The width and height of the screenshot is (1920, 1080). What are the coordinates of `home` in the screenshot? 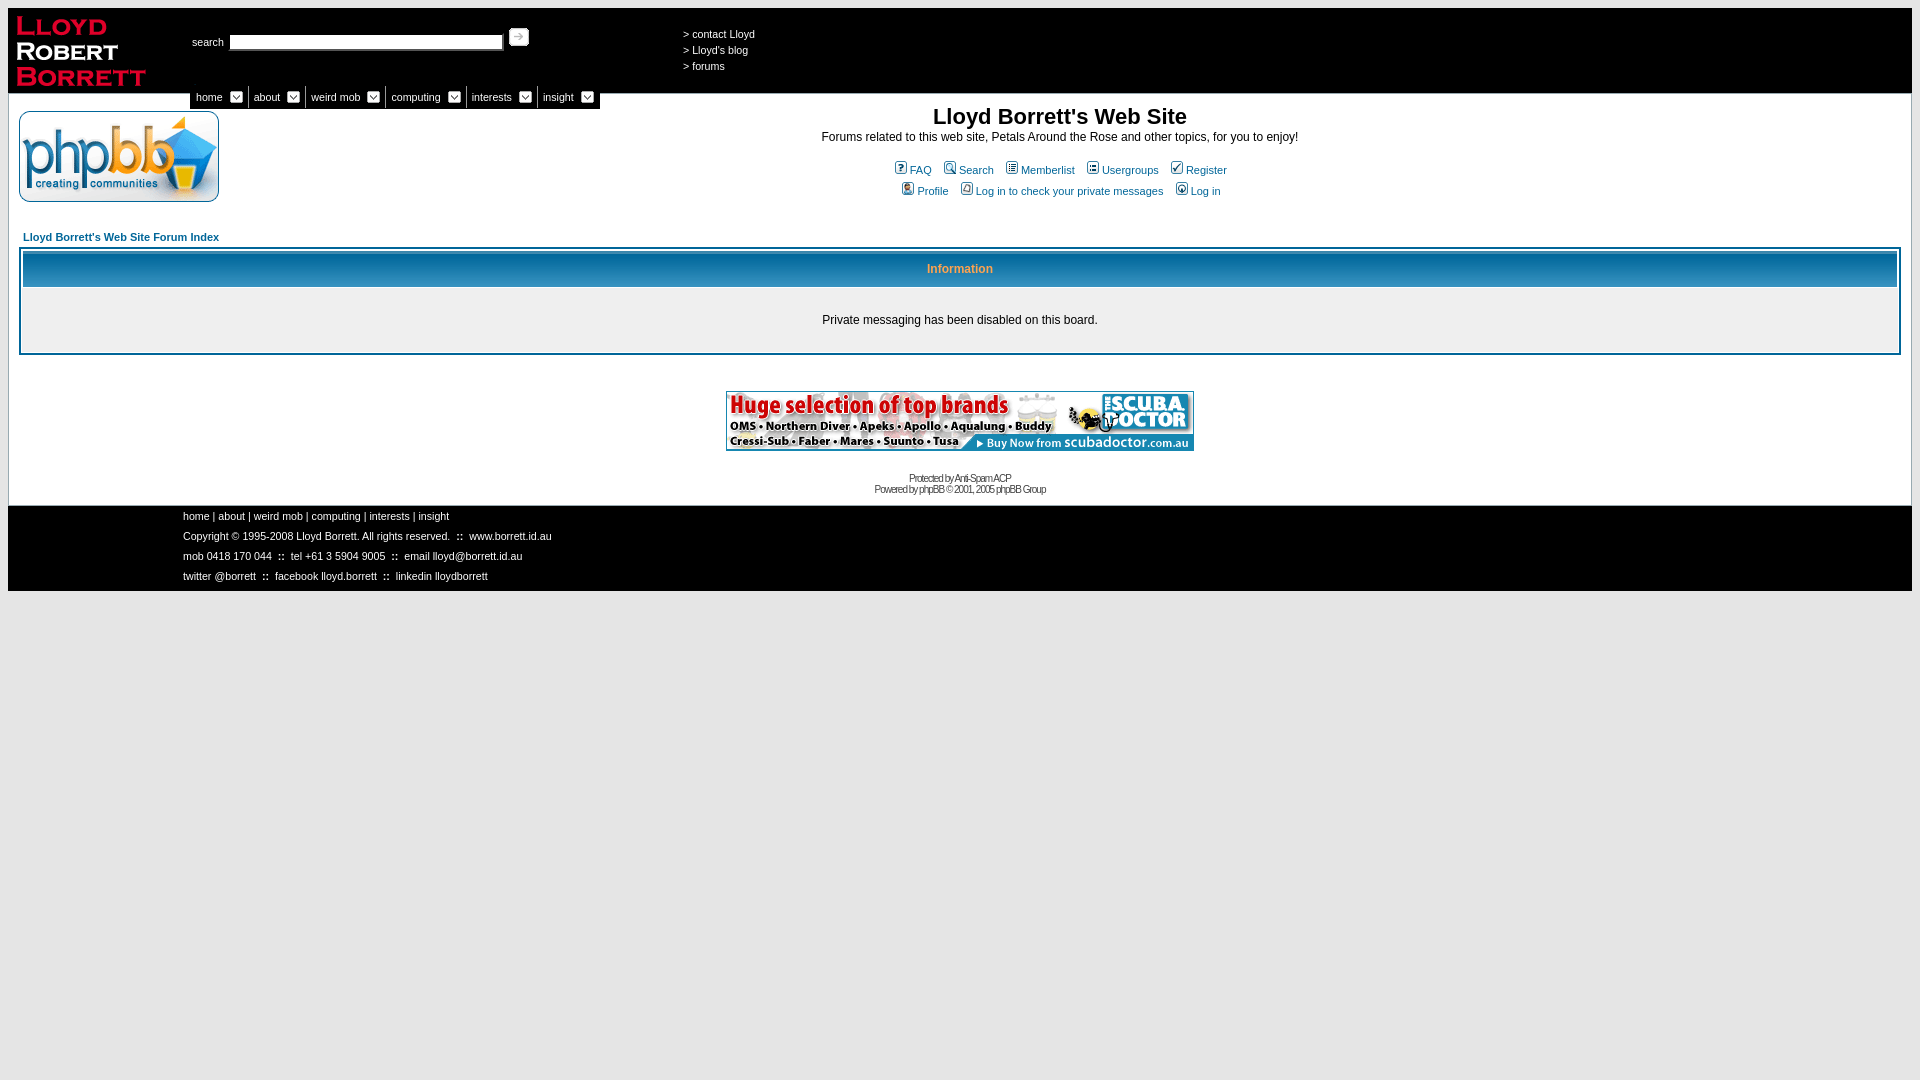 It's located at (210, 97).